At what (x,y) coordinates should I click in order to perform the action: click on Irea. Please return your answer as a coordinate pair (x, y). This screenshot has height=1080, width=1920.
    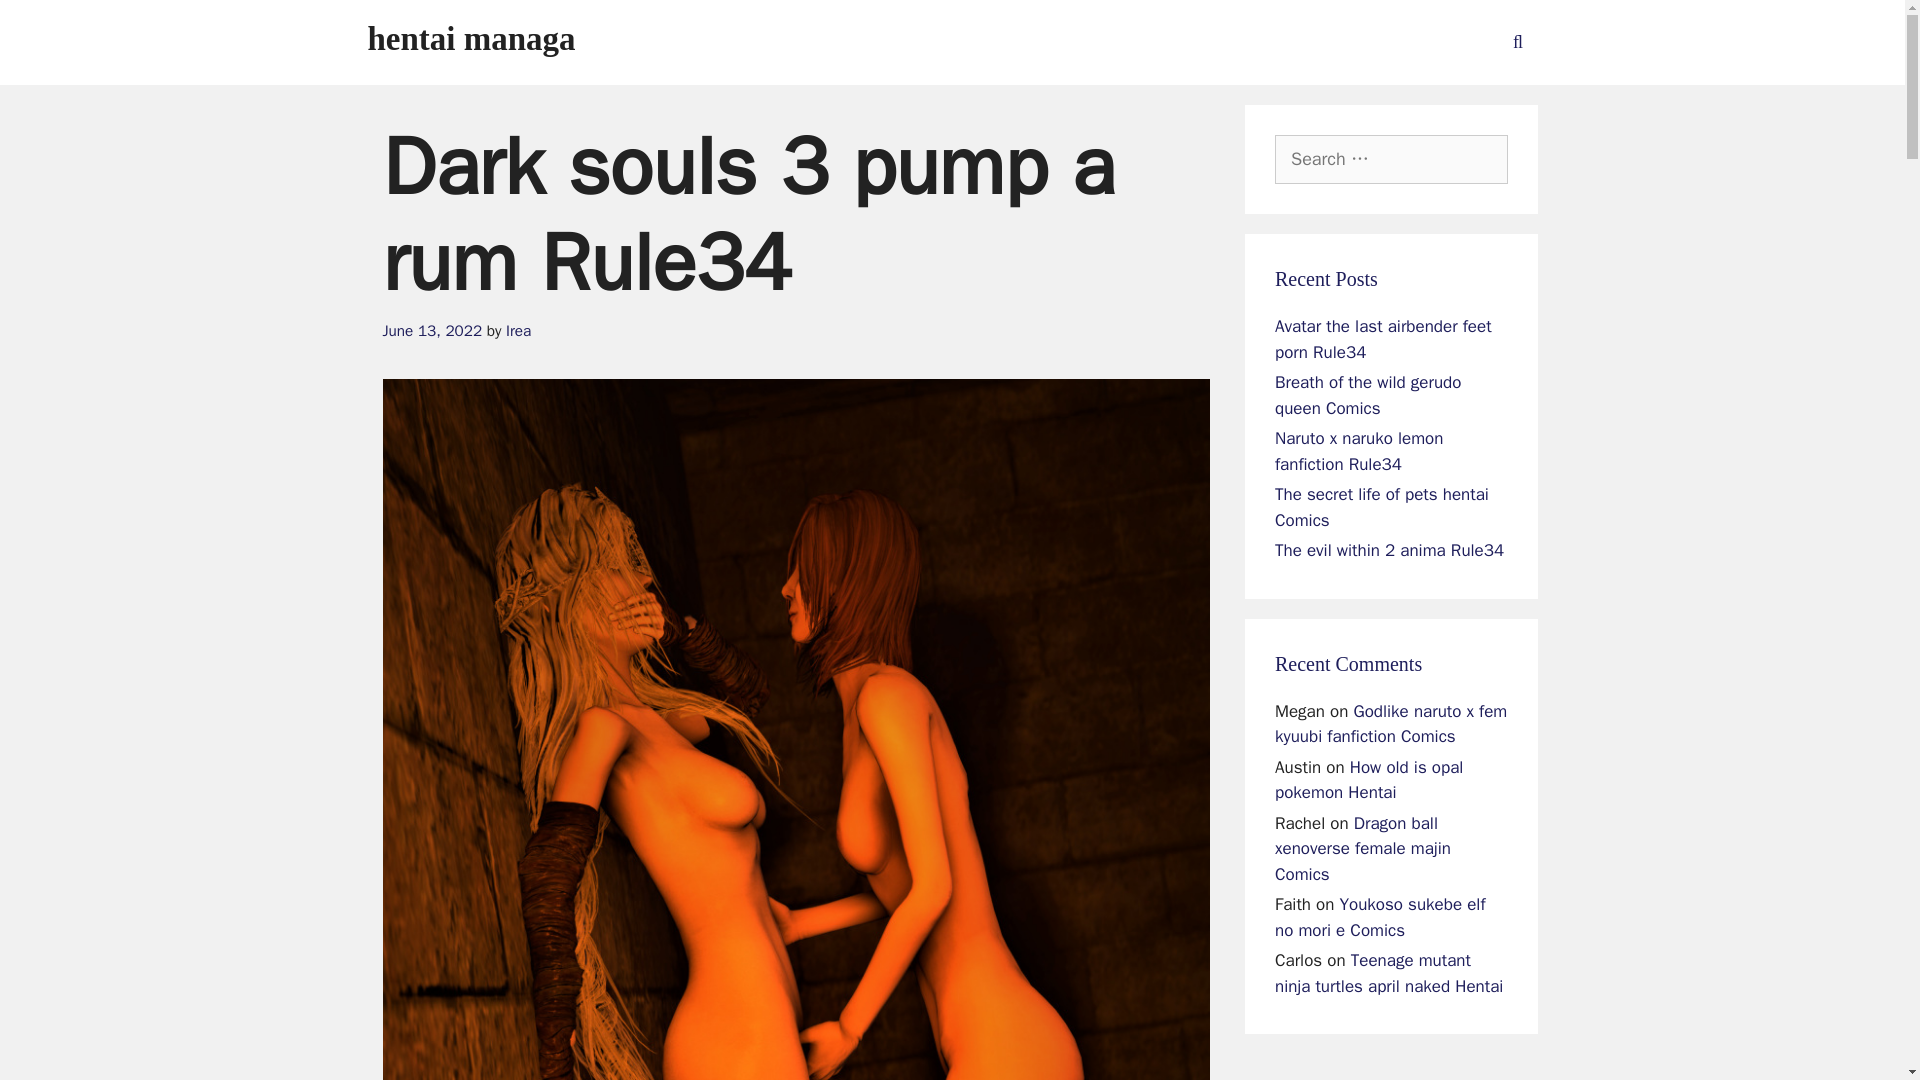
    Looking at the image, I should click on (518, 330).